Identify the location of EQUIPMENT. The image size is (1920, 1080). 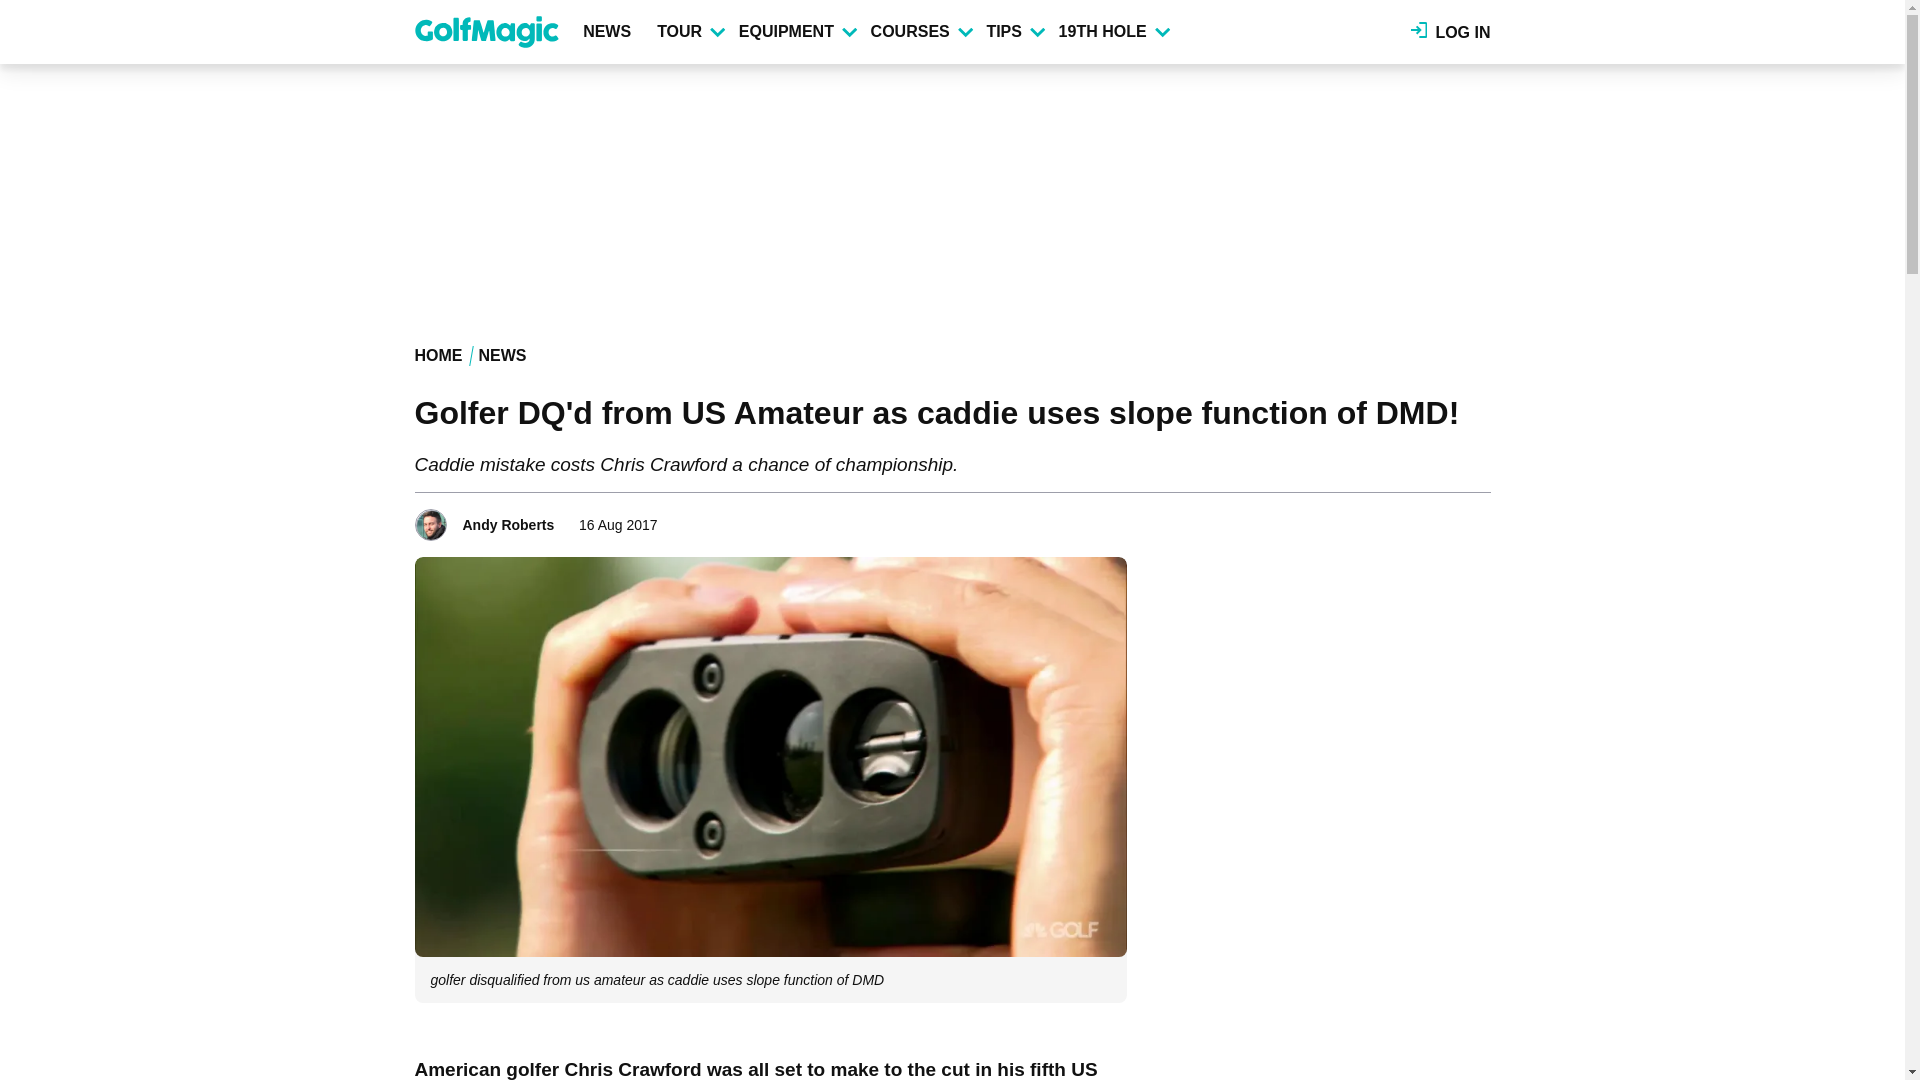
(796, 32).